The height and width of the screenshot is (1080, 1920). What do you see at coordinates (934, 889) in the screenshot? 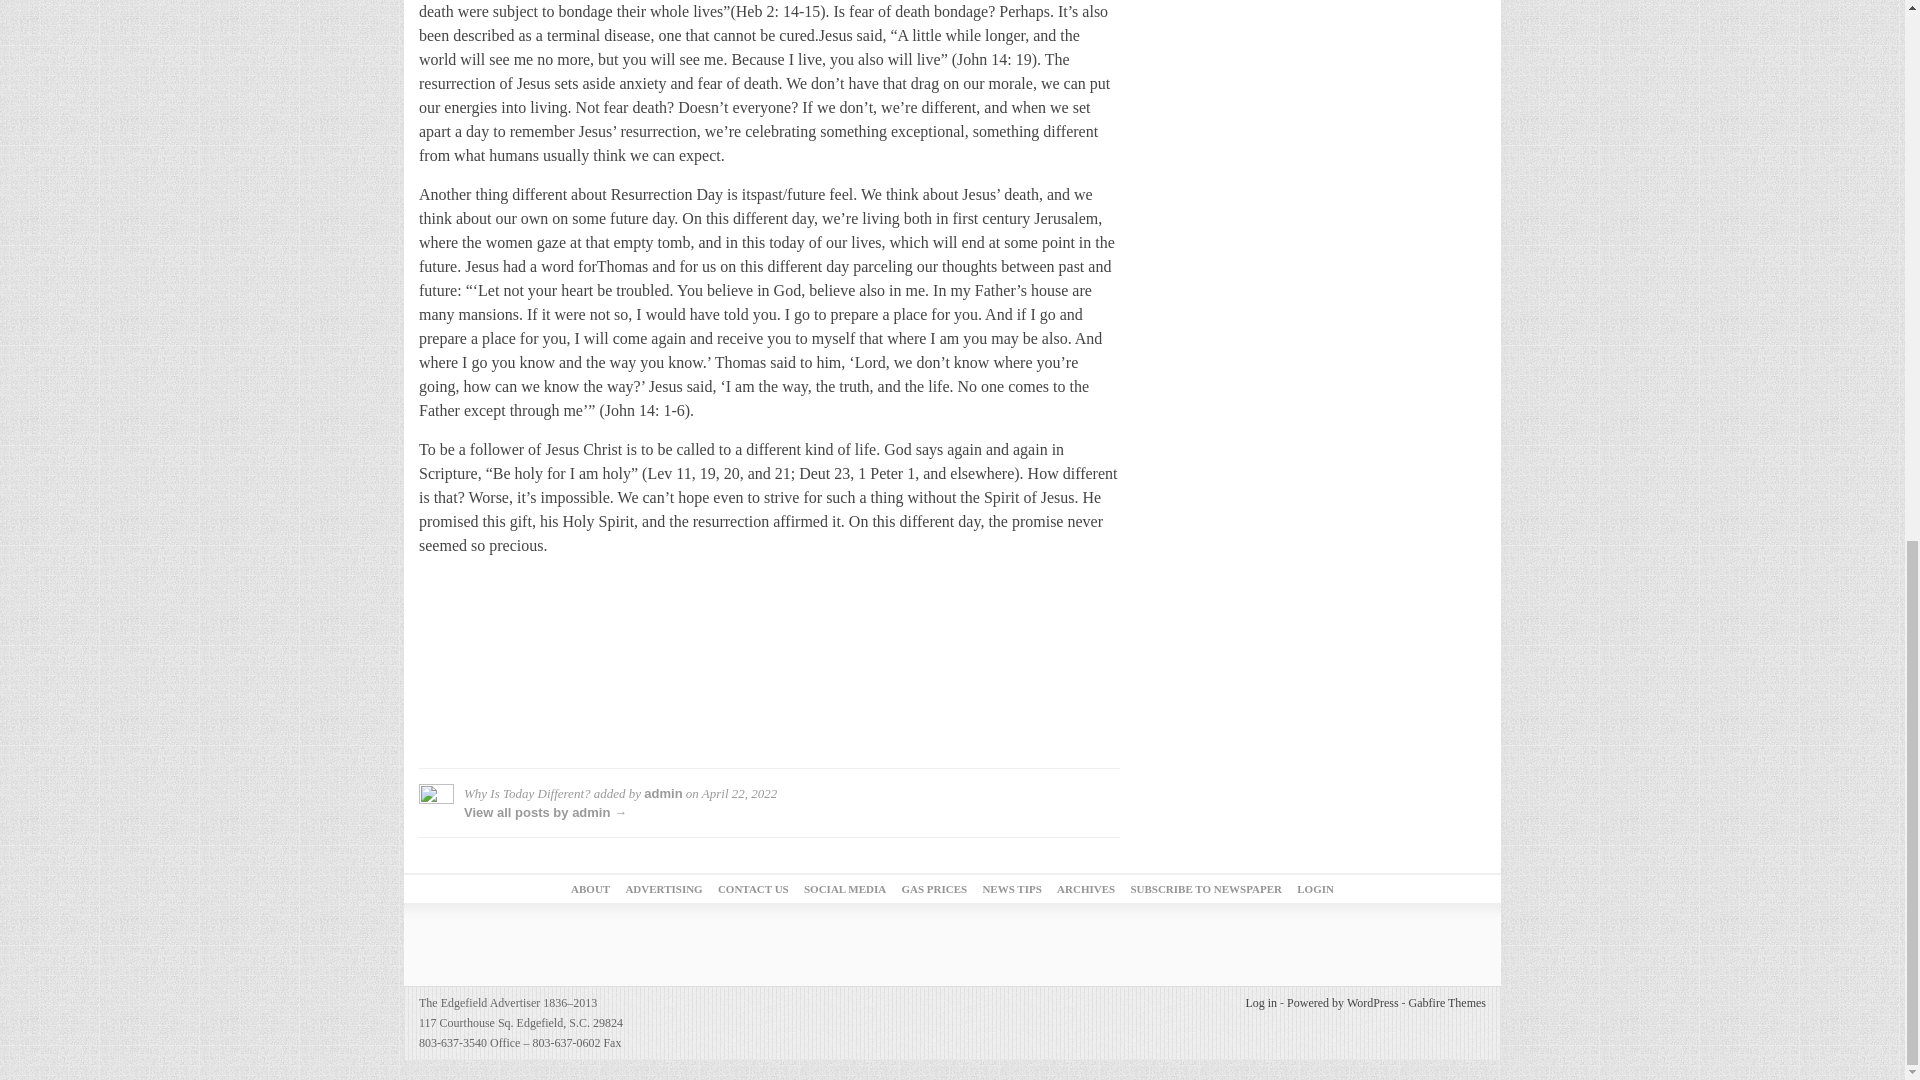
I see `GAS PRICES` at bounding box center [934, 889].